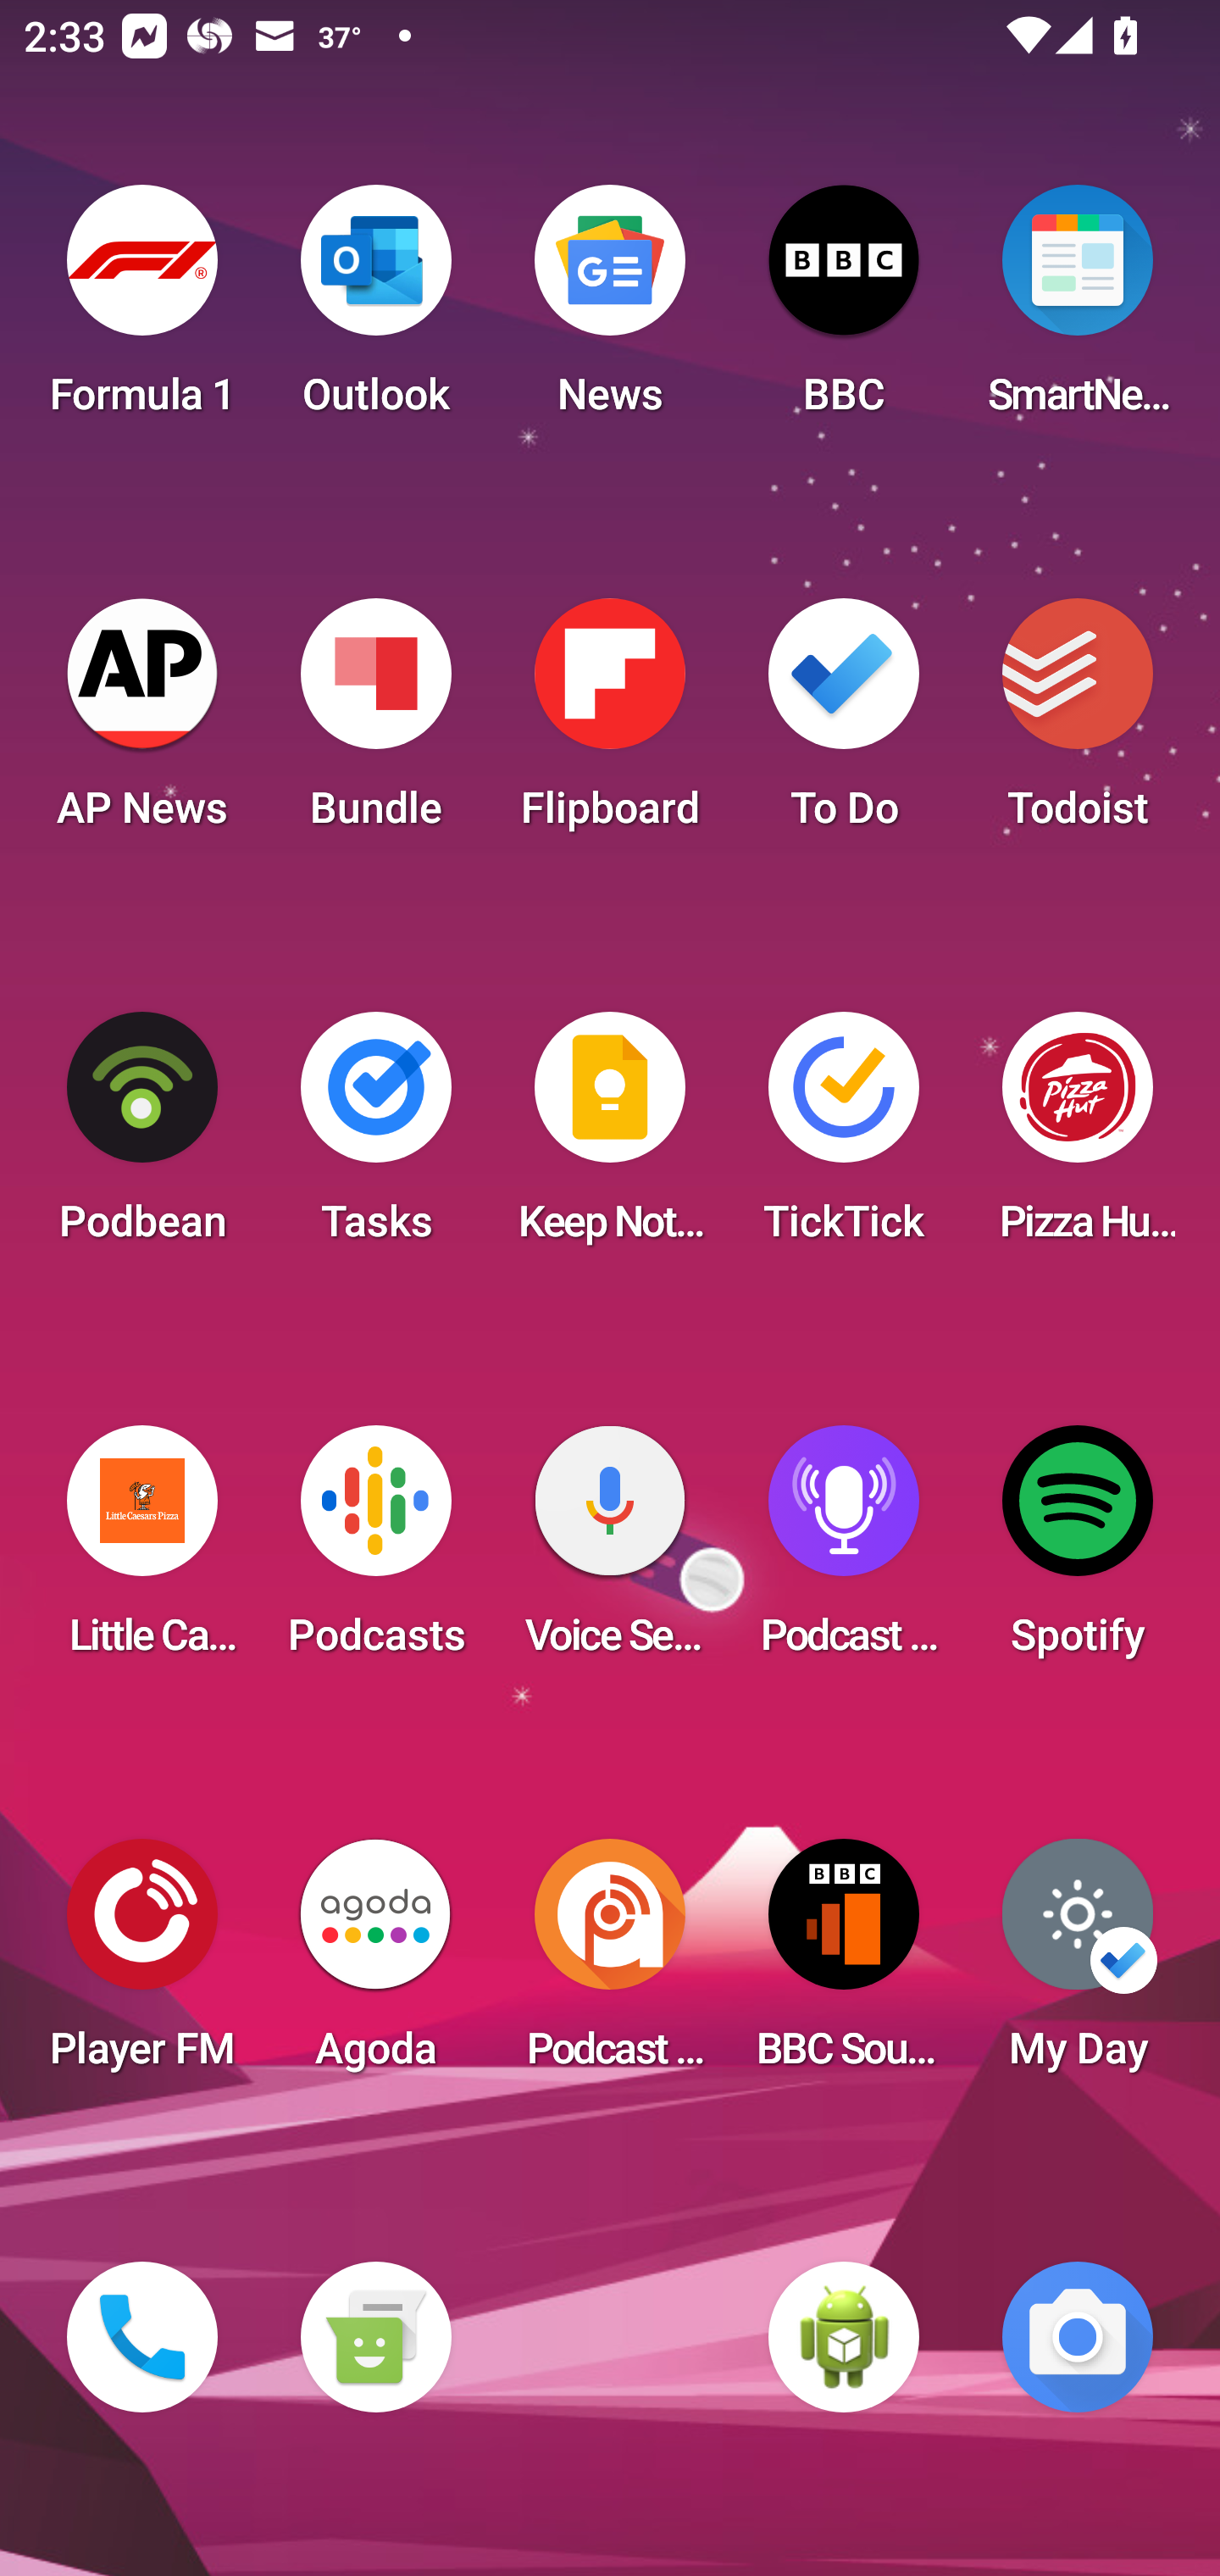  I want to click on SmartNews, so click(1078, 310).